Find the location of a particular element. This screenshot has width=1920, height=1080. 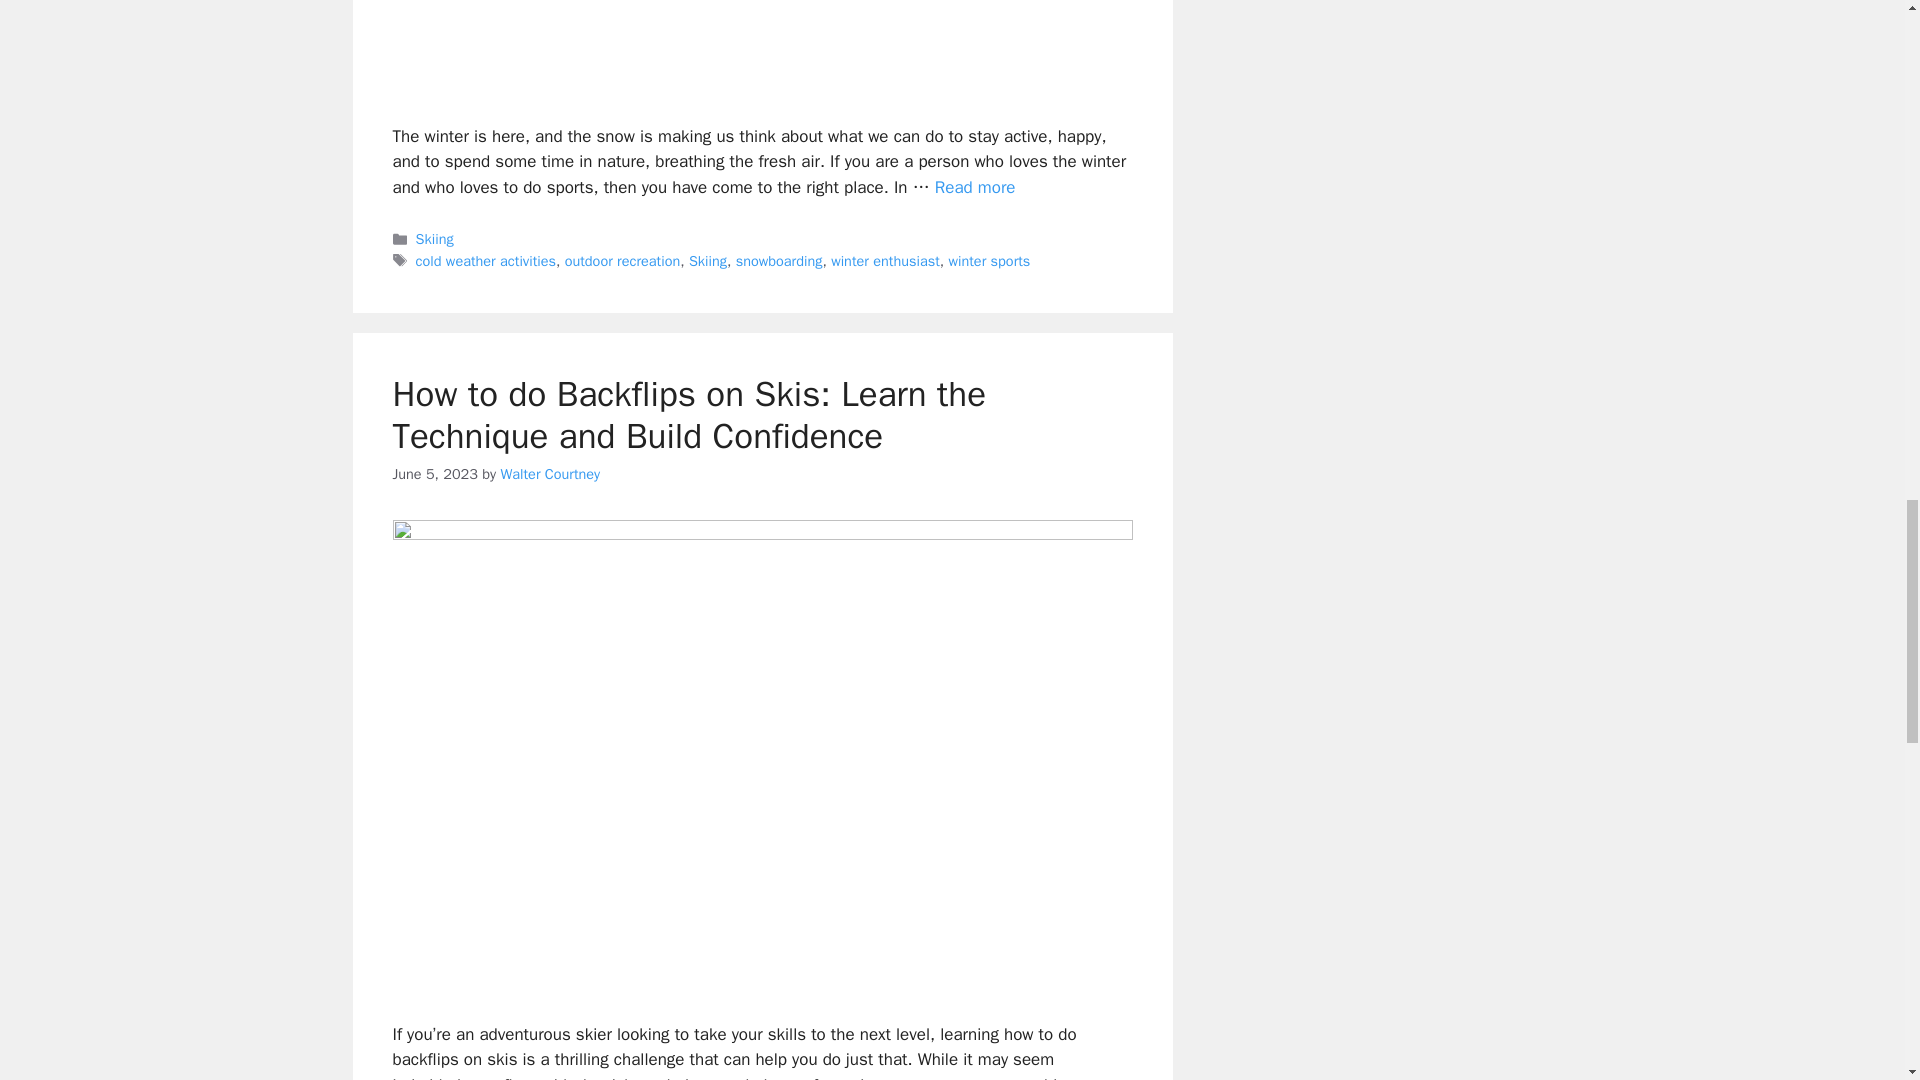

Read more is located at coordinates (975, 187).